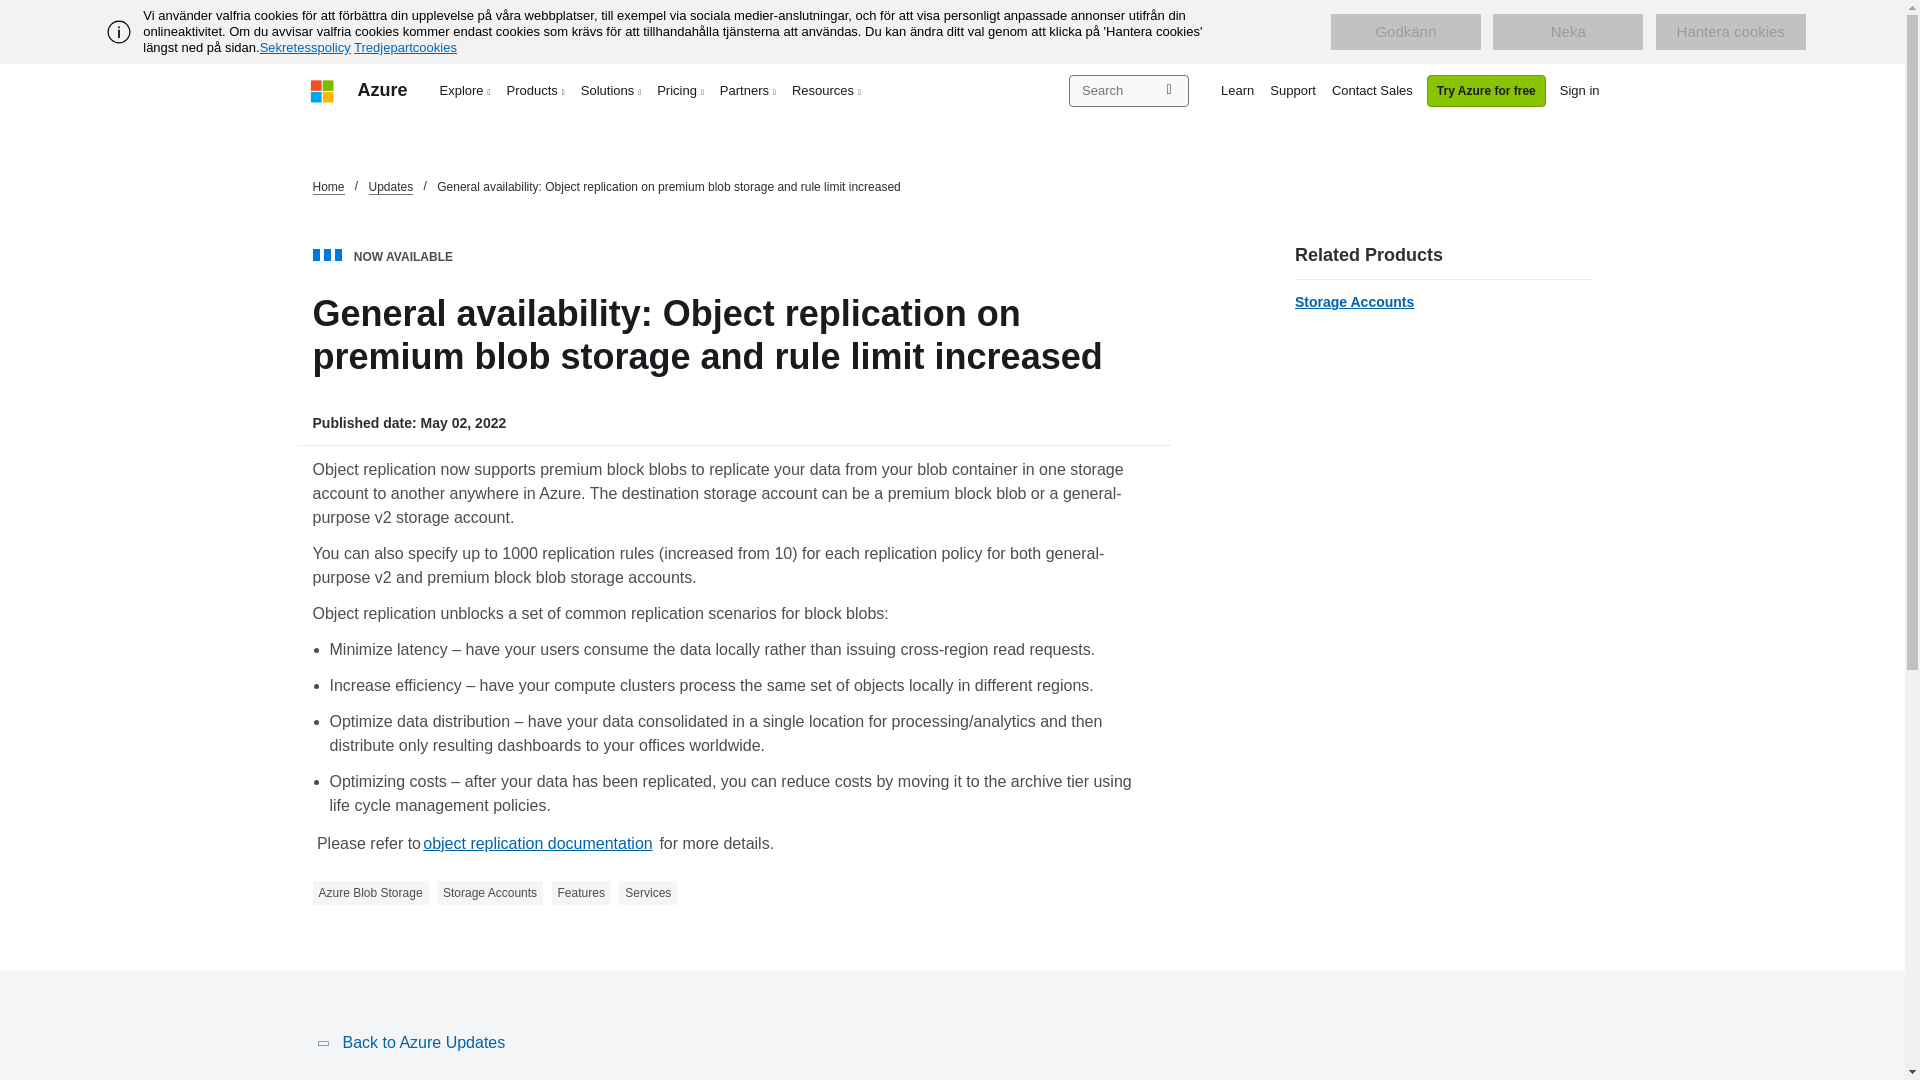 Image resolution: width=1920 pixels, height=1080 pixels. Describe the element at coordinates (466, 90) in the screenshot. I see `Explore` at that location.